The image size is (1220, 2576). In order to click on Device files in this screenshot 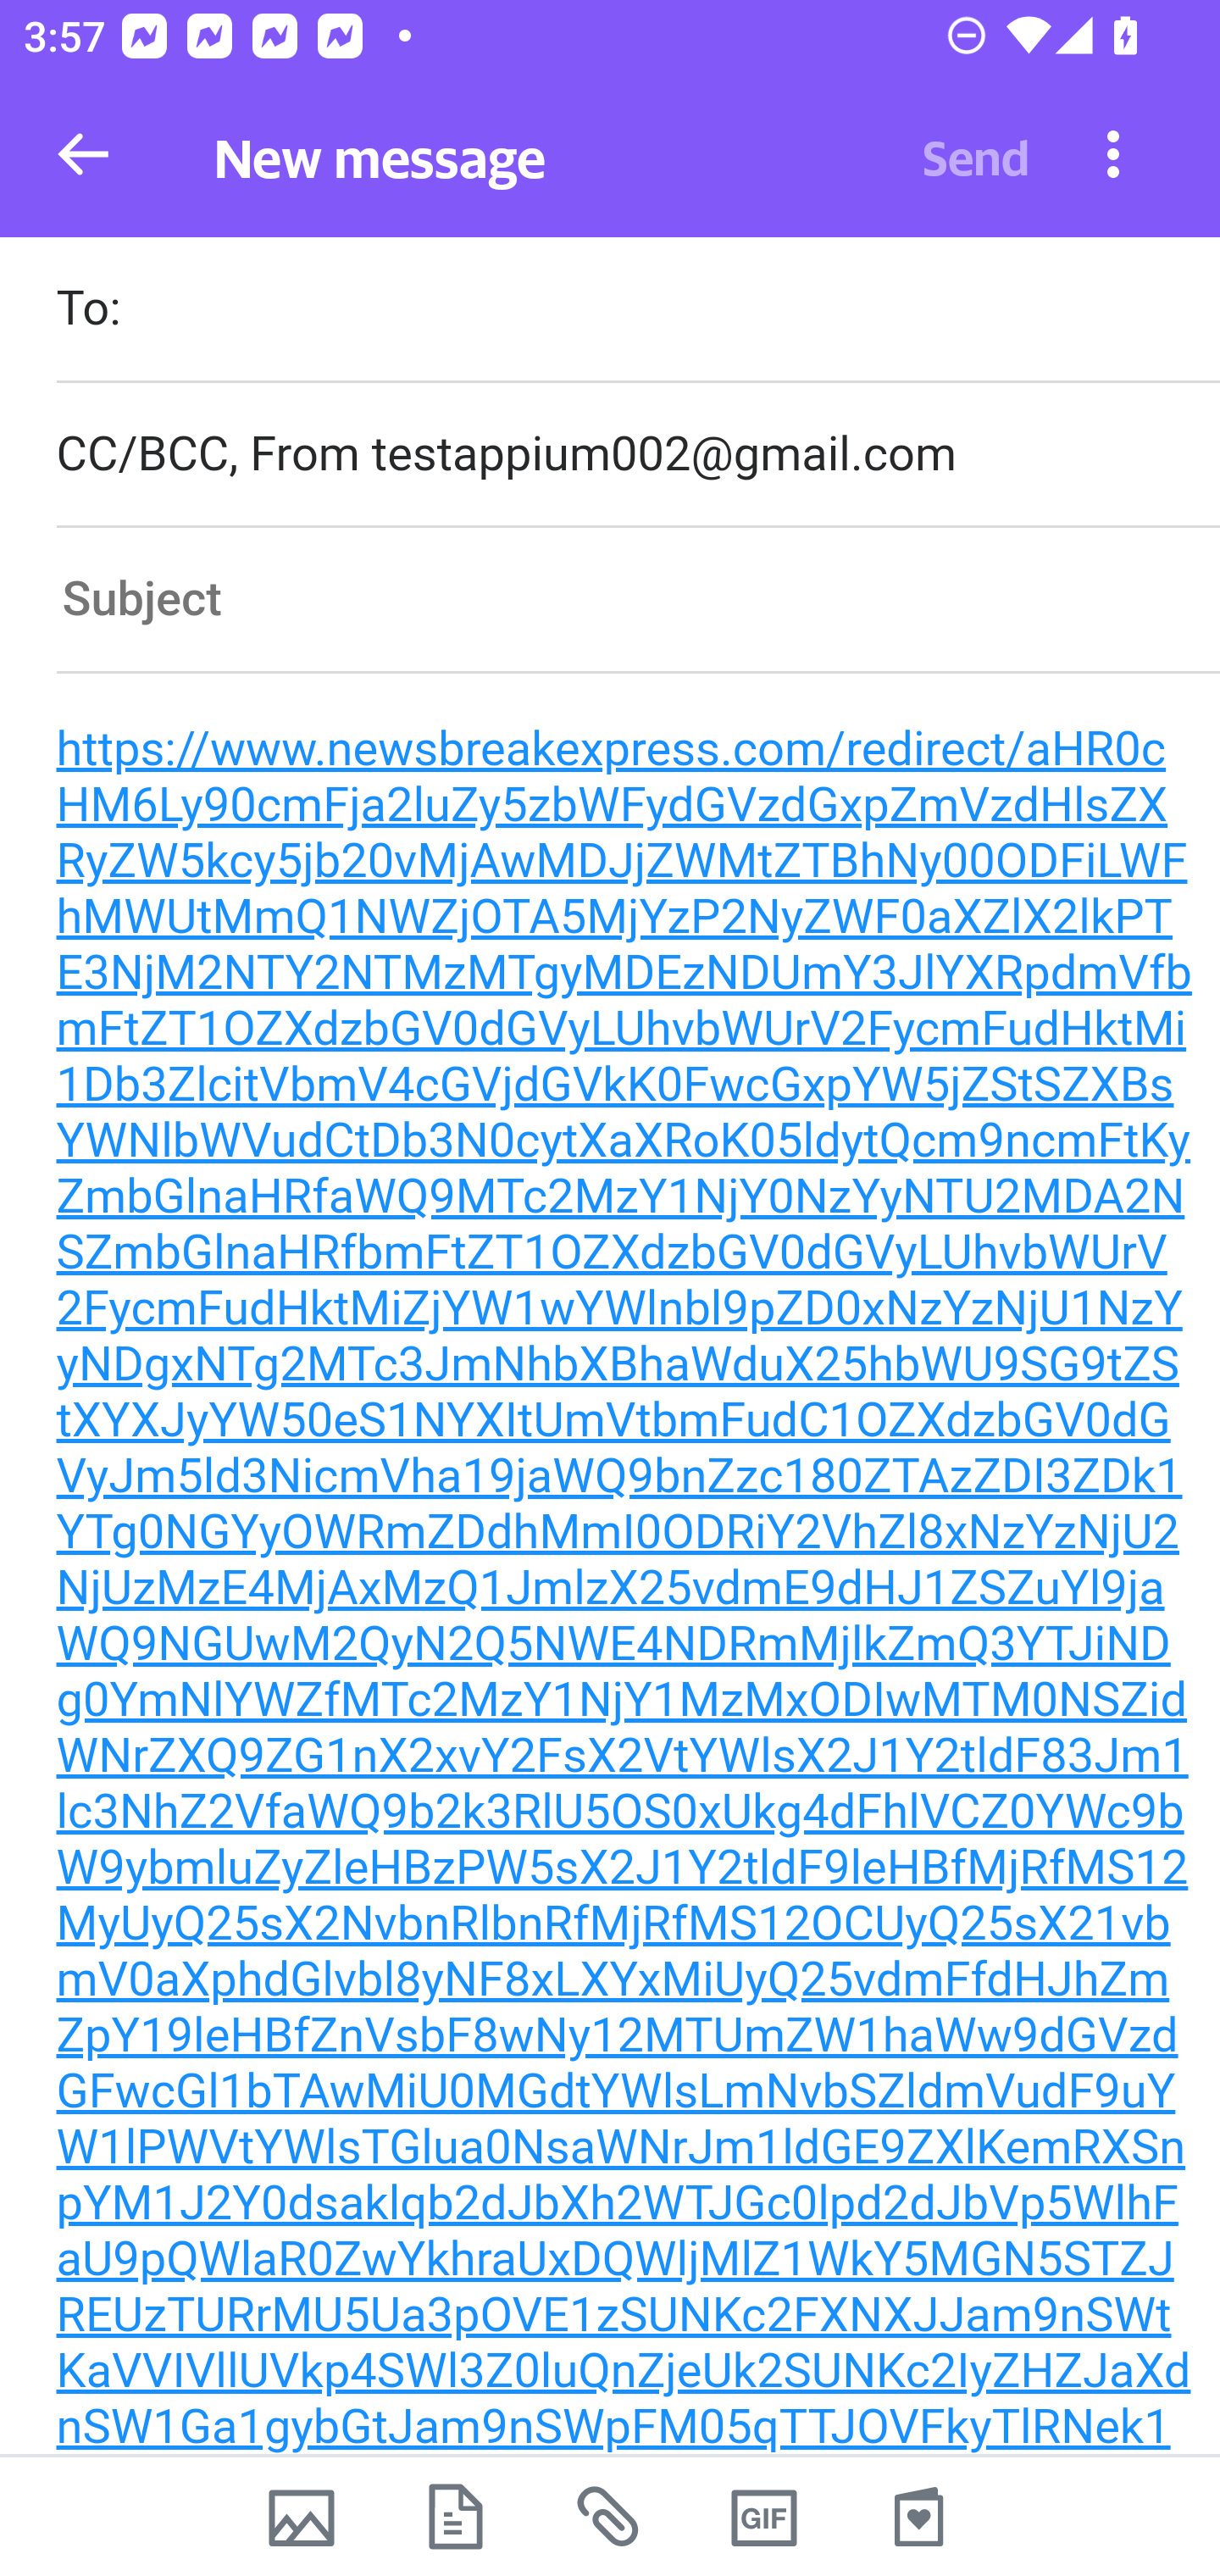, I will do `click(456, 2517)`.